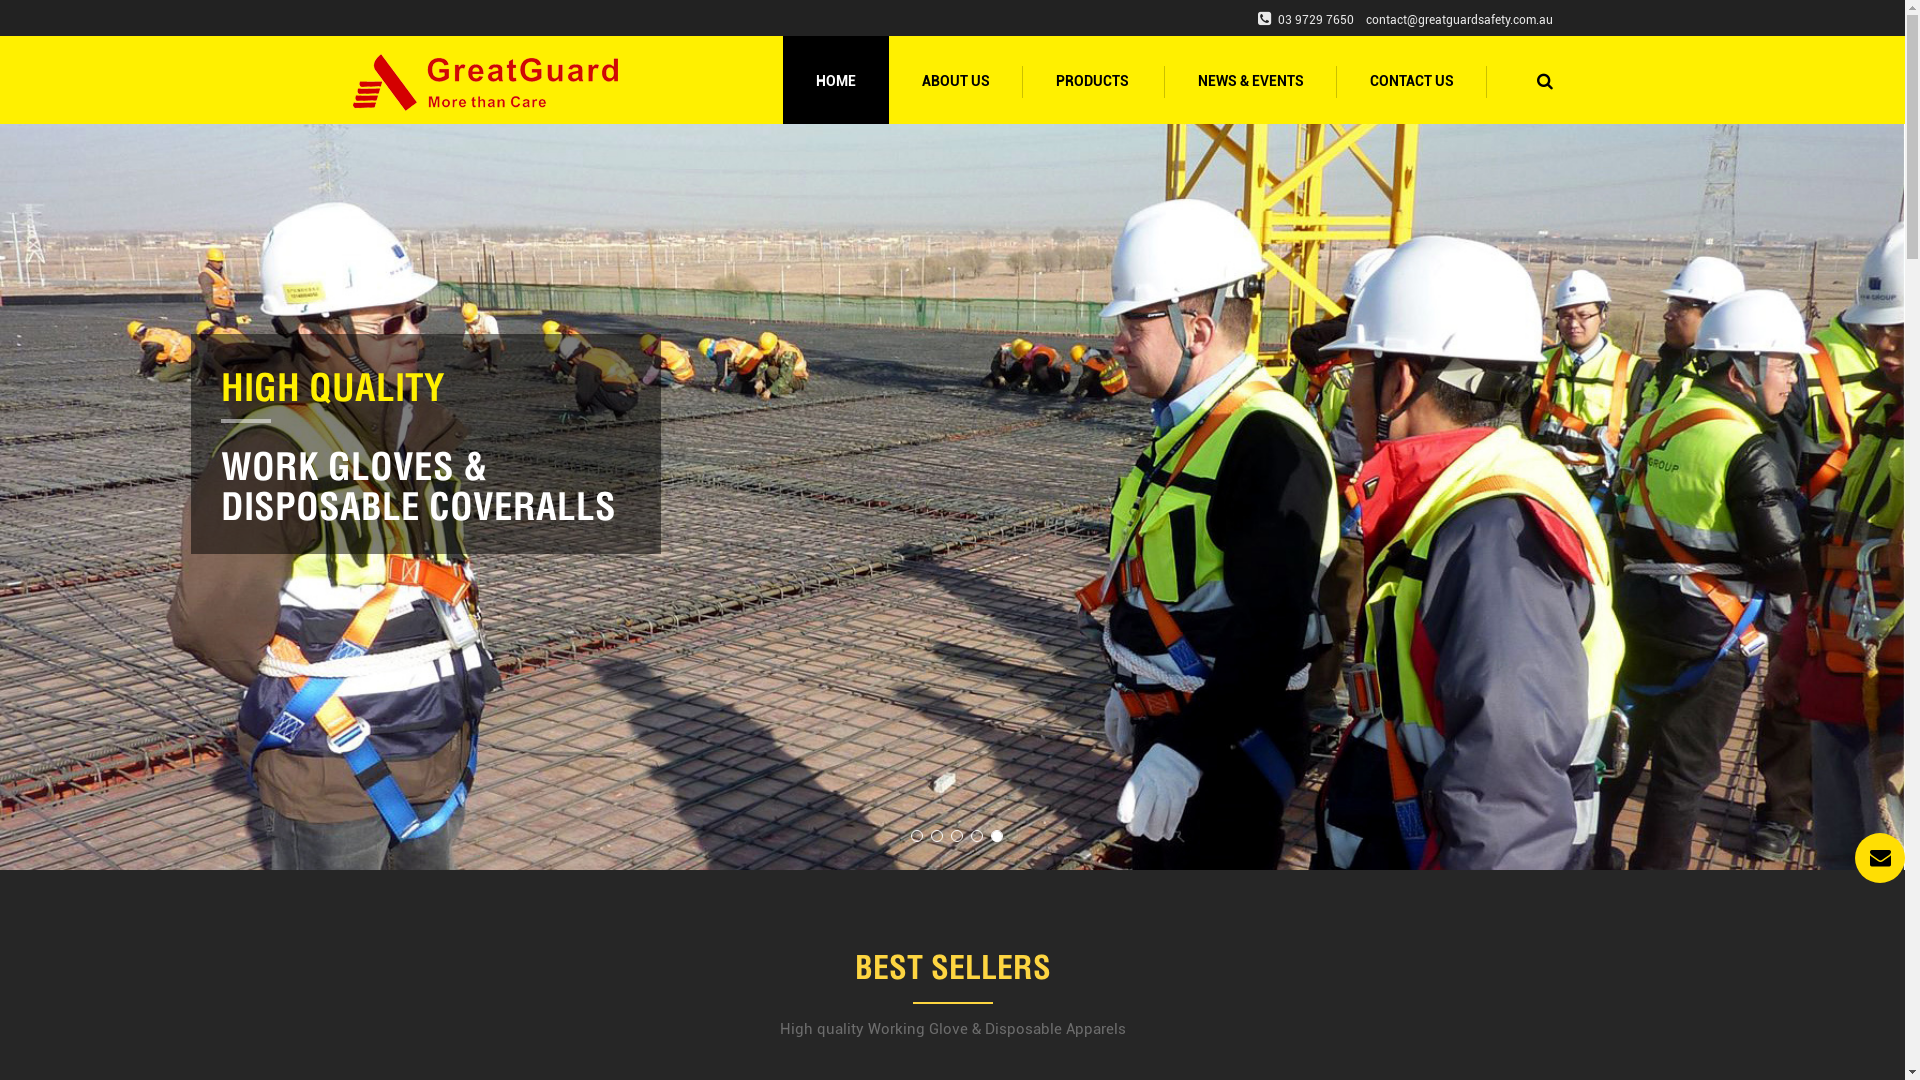 The height and width of the screenshot is (1080, 1920). Describe the element at coordinates (937, 838) in the screenshot. I see `2` at that location.